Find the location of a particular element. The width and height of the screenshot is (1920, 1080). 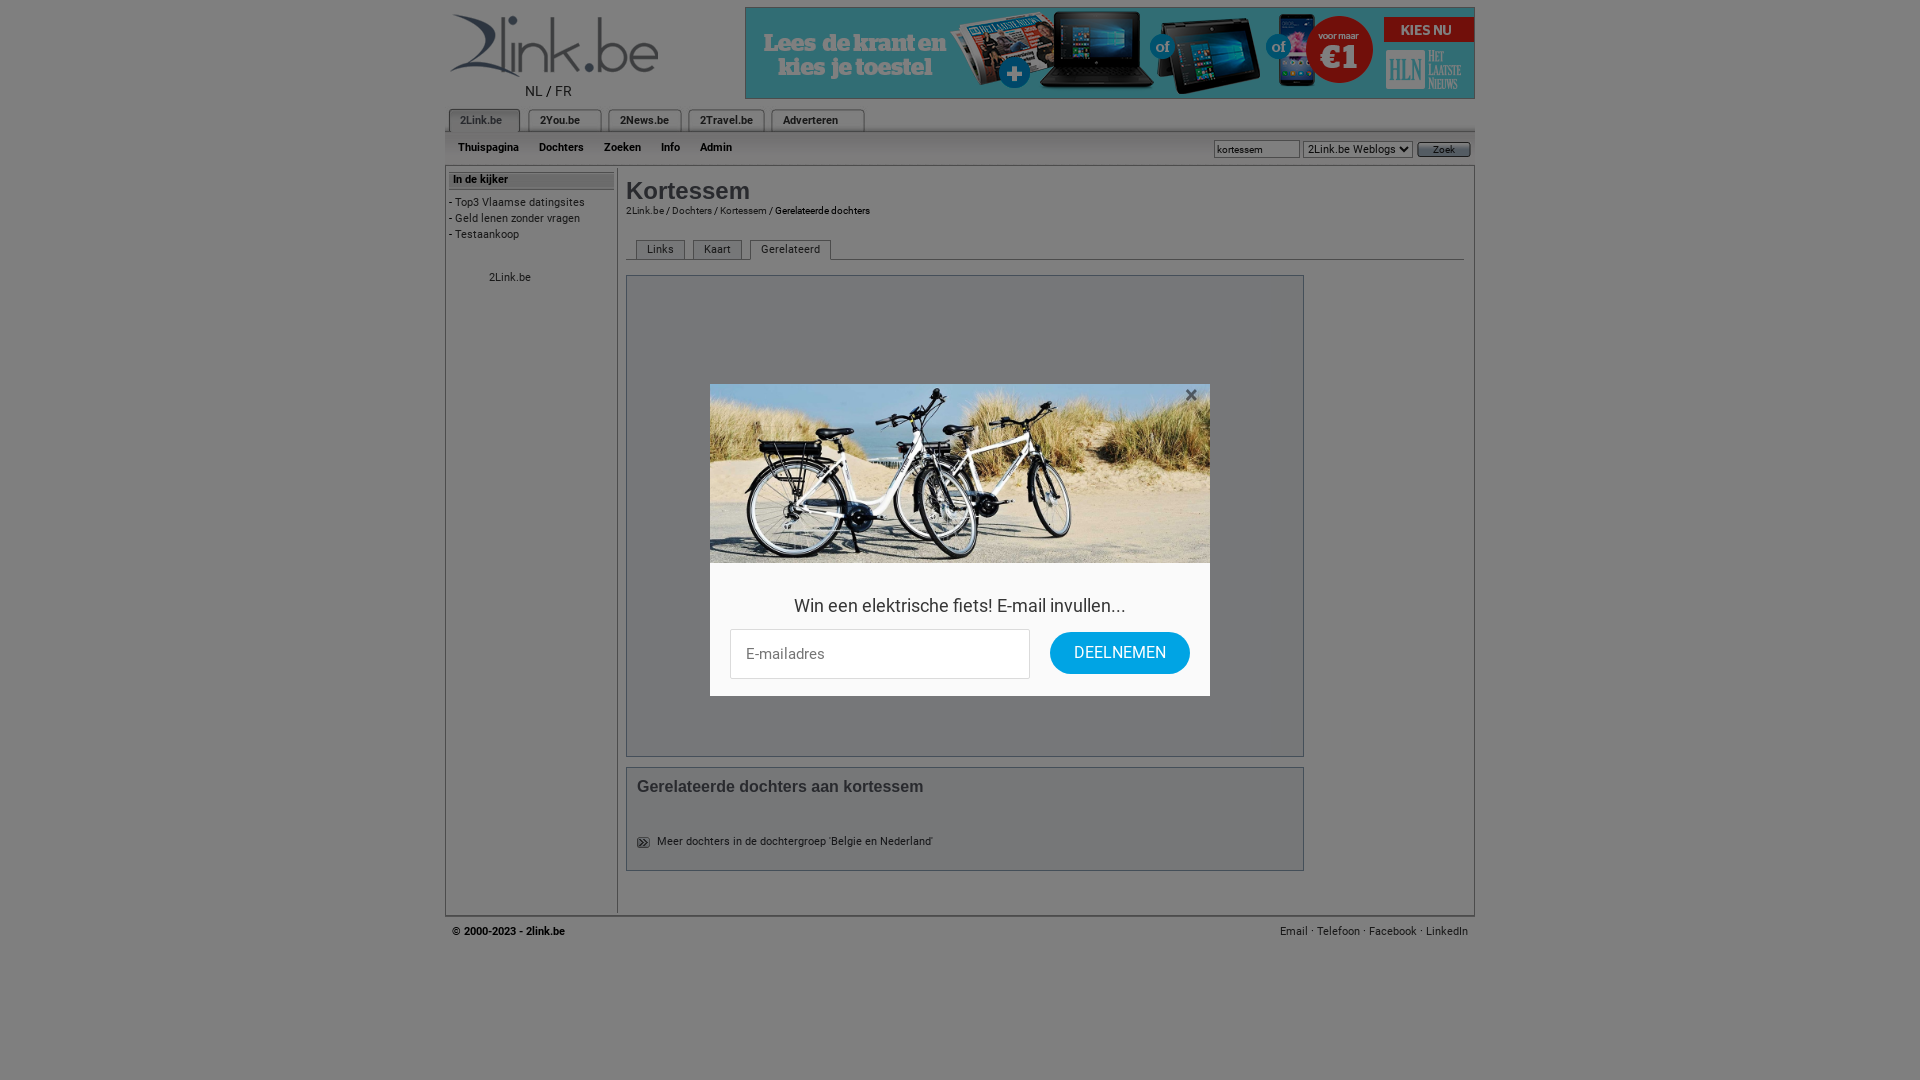

Zoeken is located at coordinates (622, 148).